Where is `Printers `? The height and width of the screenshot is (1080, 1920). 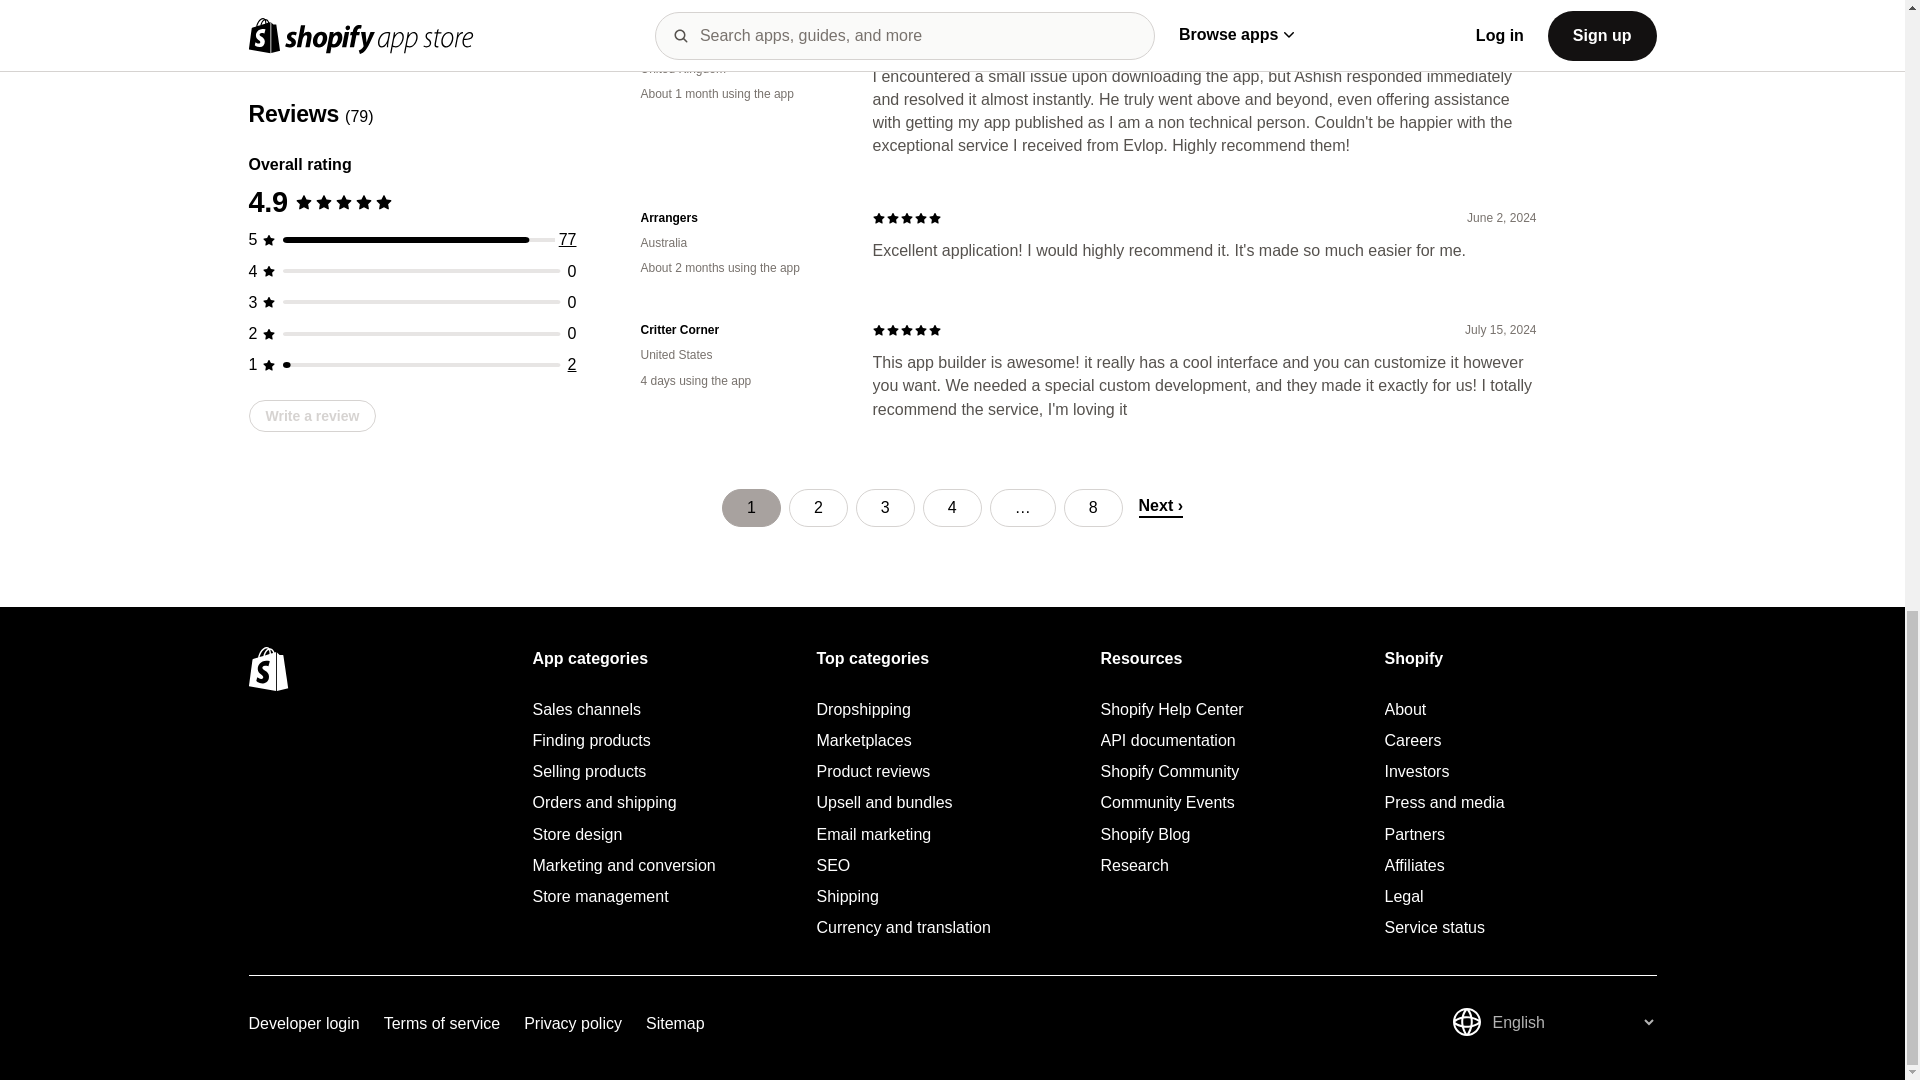
Printers  is located at coordinates (740, 42).